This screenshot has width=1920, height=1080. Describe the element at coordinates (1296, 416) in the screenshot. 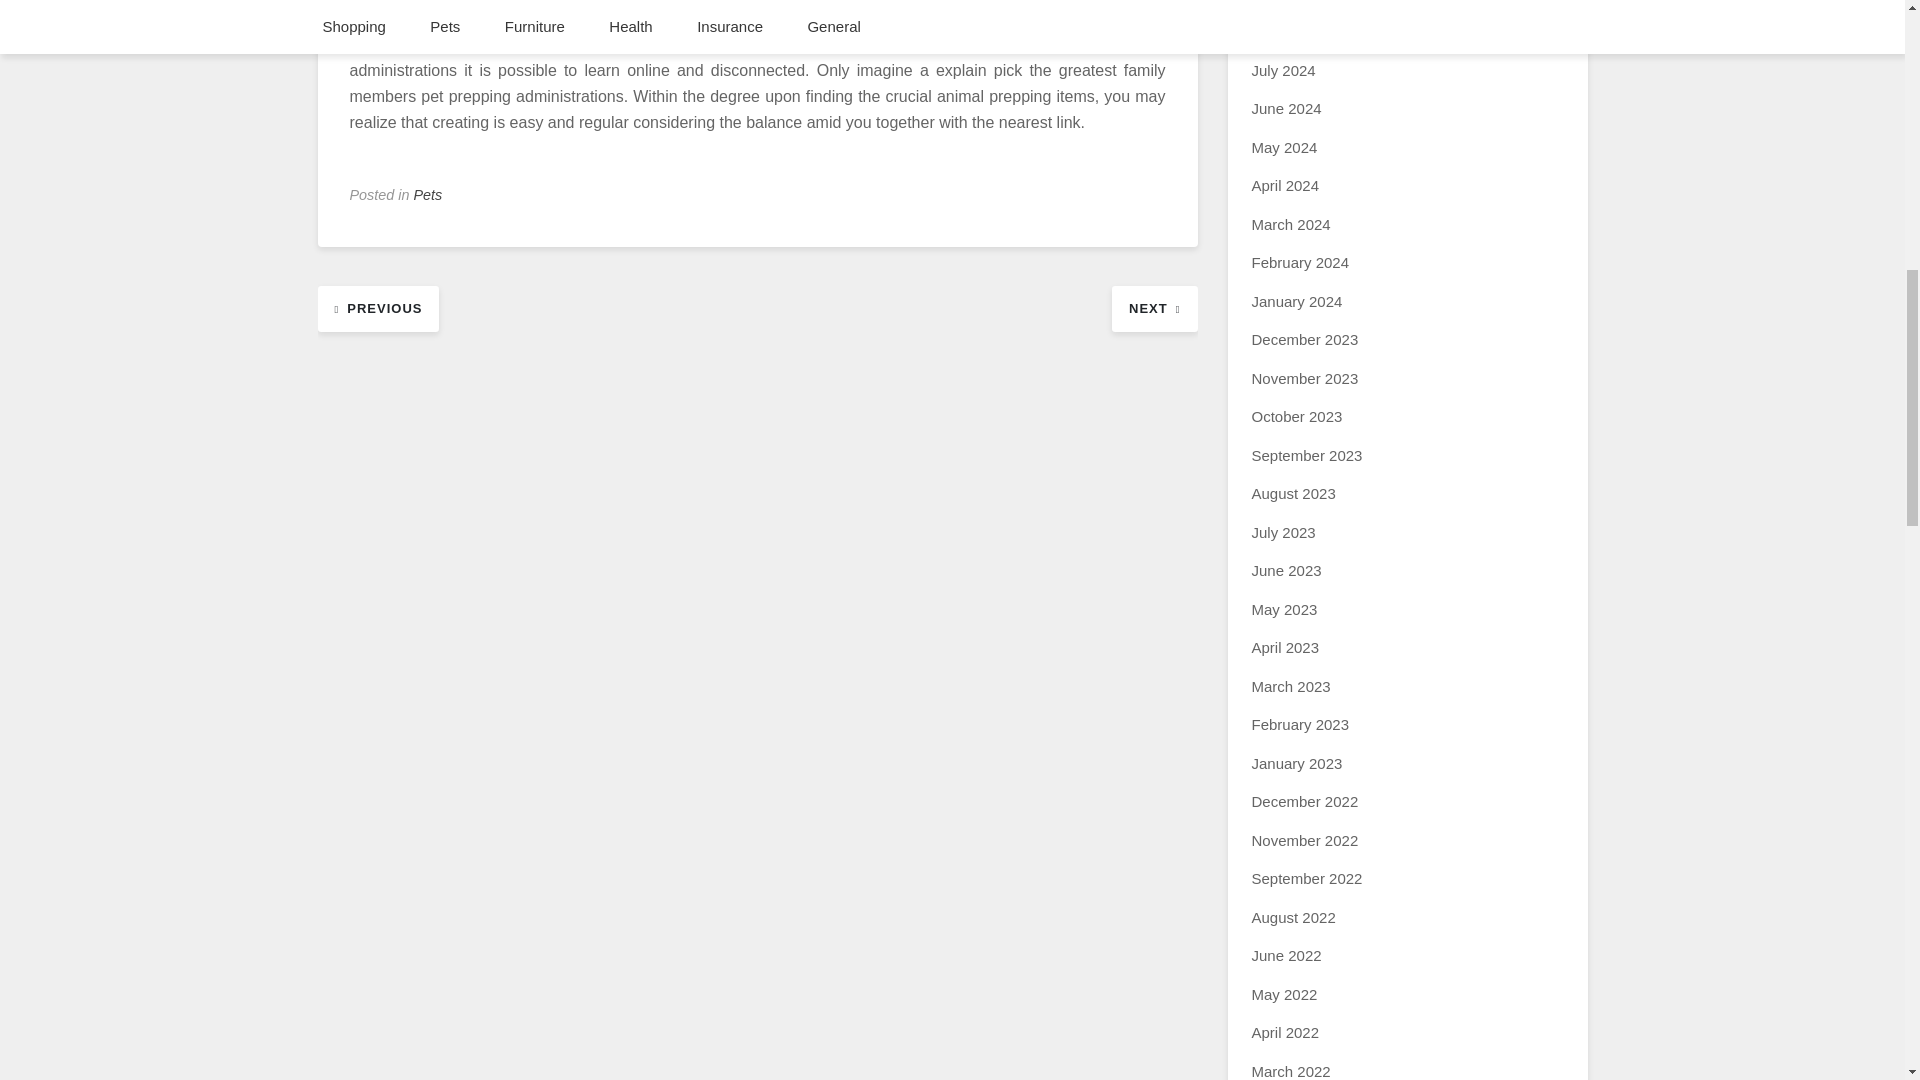

I see `October 2023` at that location.